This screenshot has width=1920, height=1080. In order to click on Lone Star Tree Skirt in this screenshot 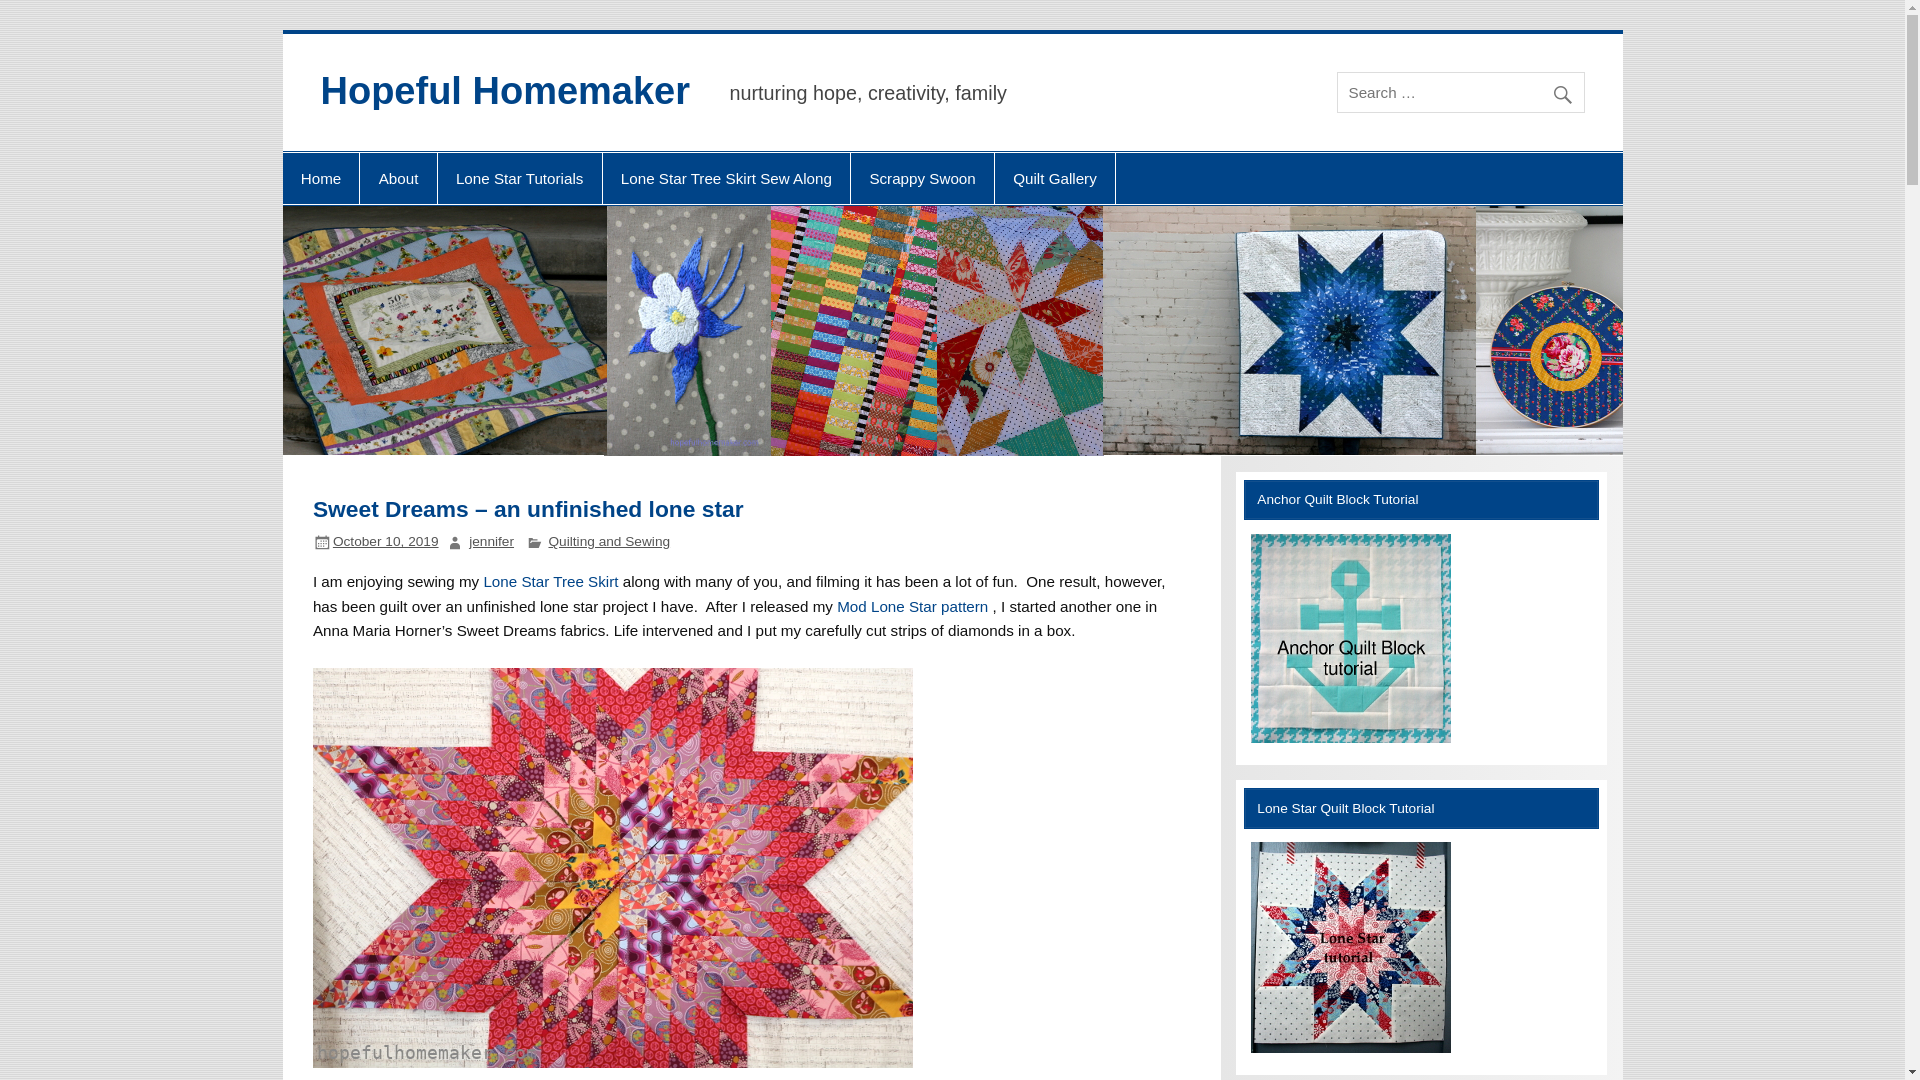, I will do `click(552, 581)`.